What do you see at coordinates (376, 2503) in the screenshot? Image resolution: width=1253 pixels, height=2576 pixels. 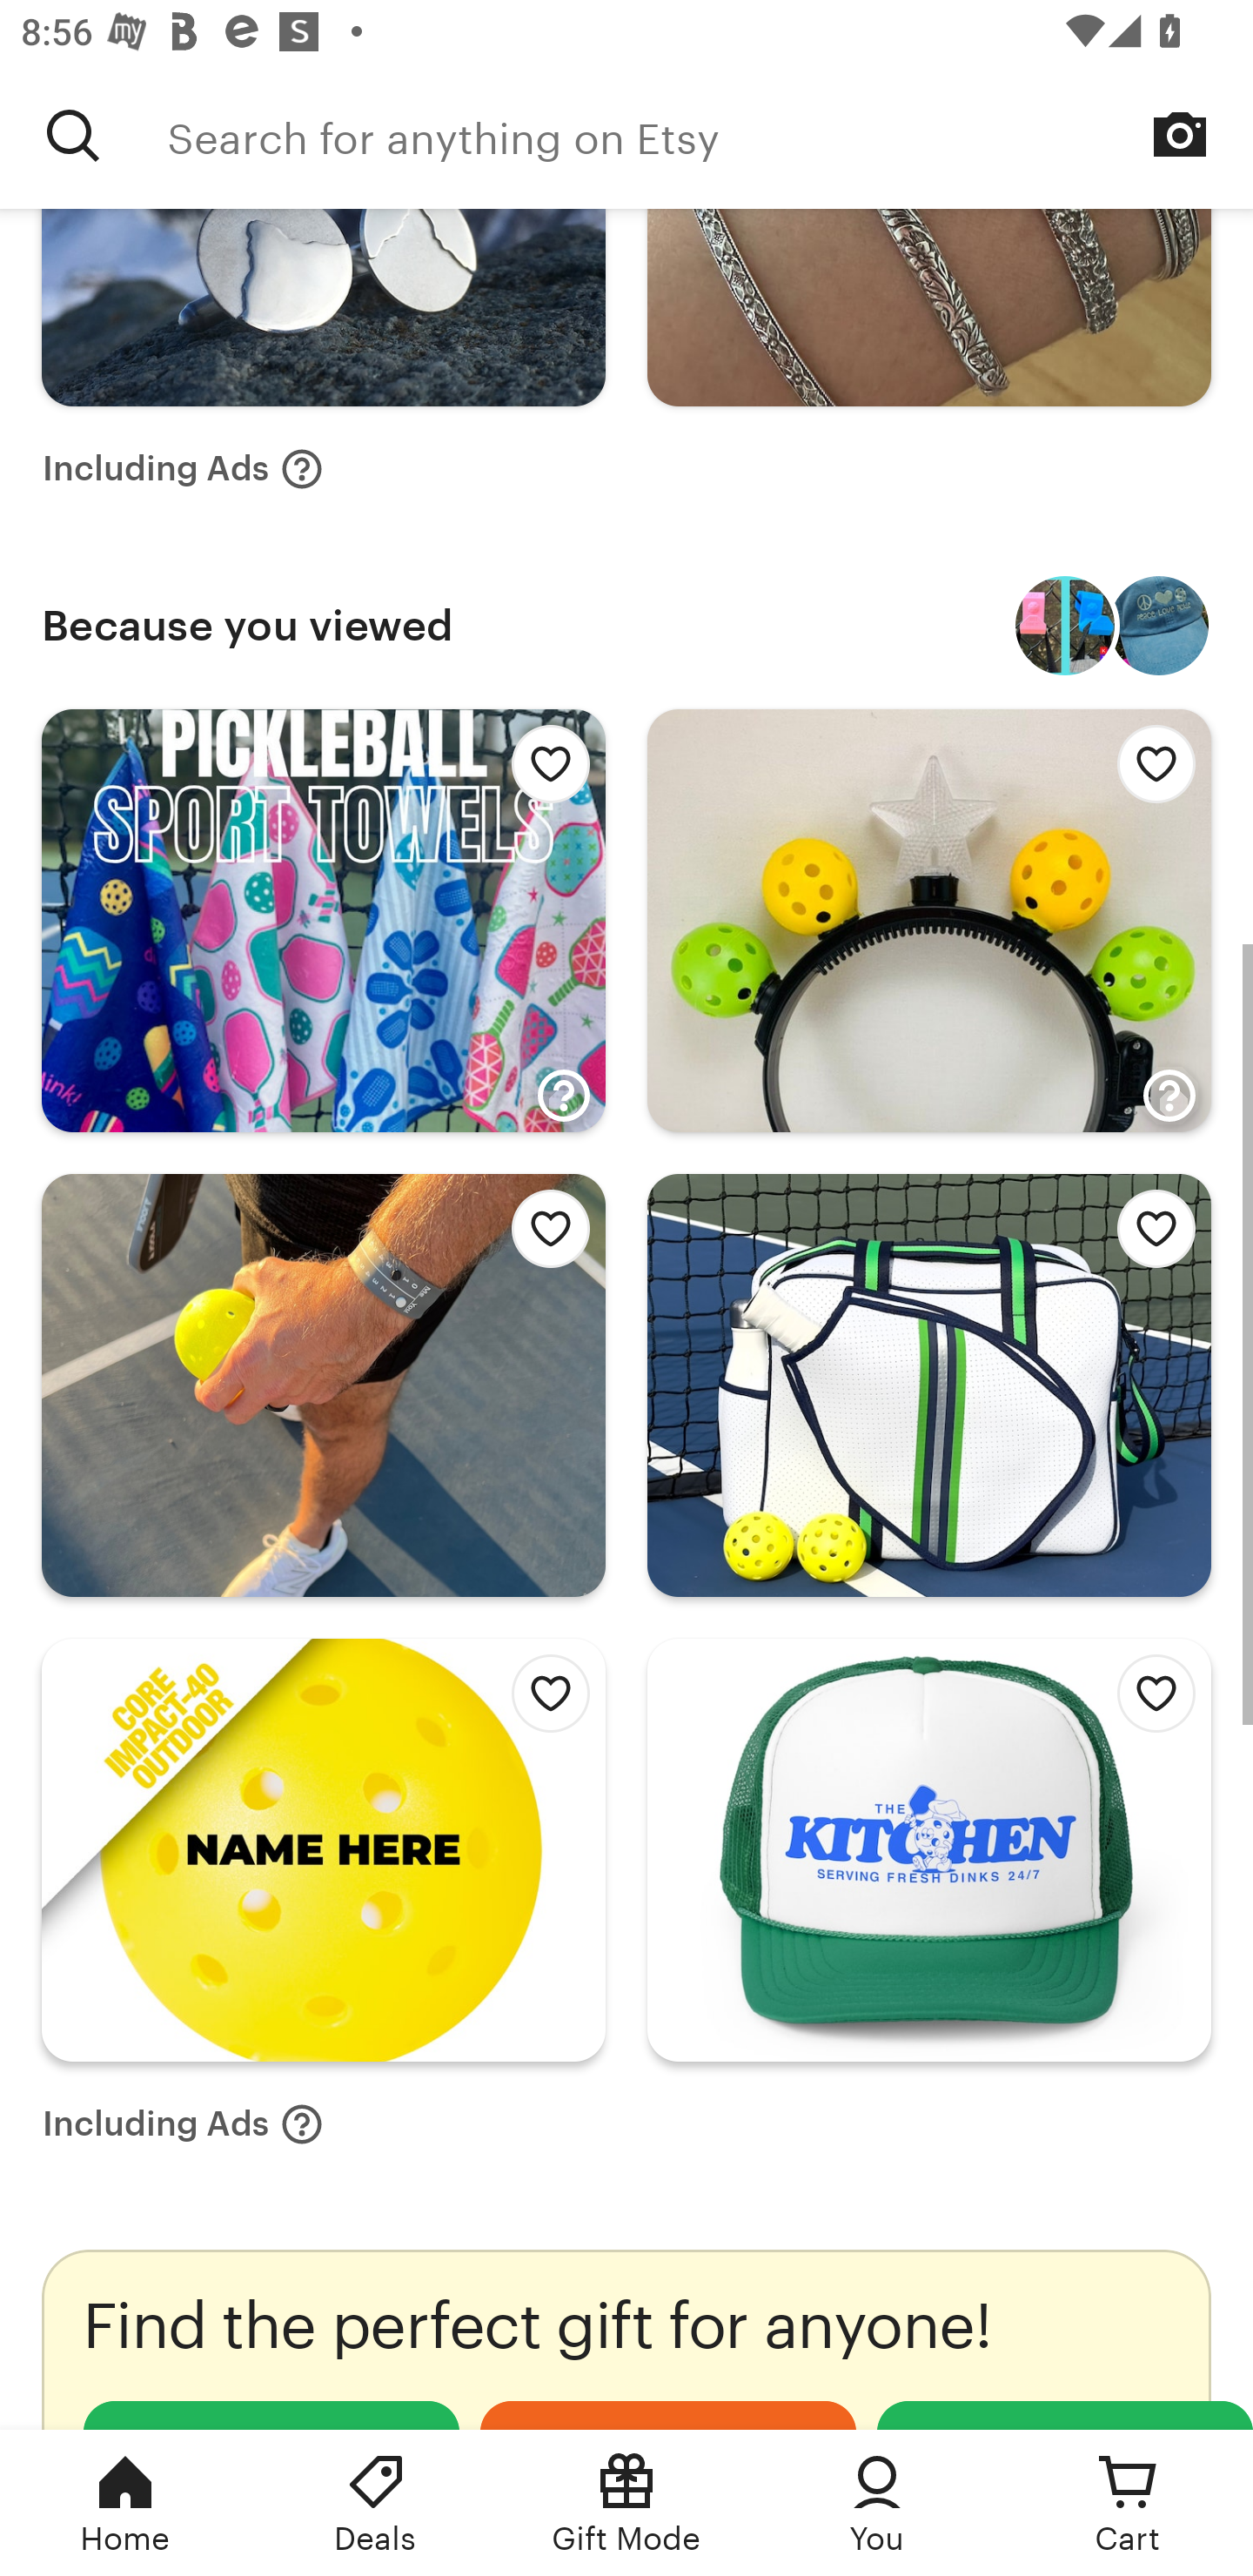 I see `Deals` at bounding box center [376, 2503].